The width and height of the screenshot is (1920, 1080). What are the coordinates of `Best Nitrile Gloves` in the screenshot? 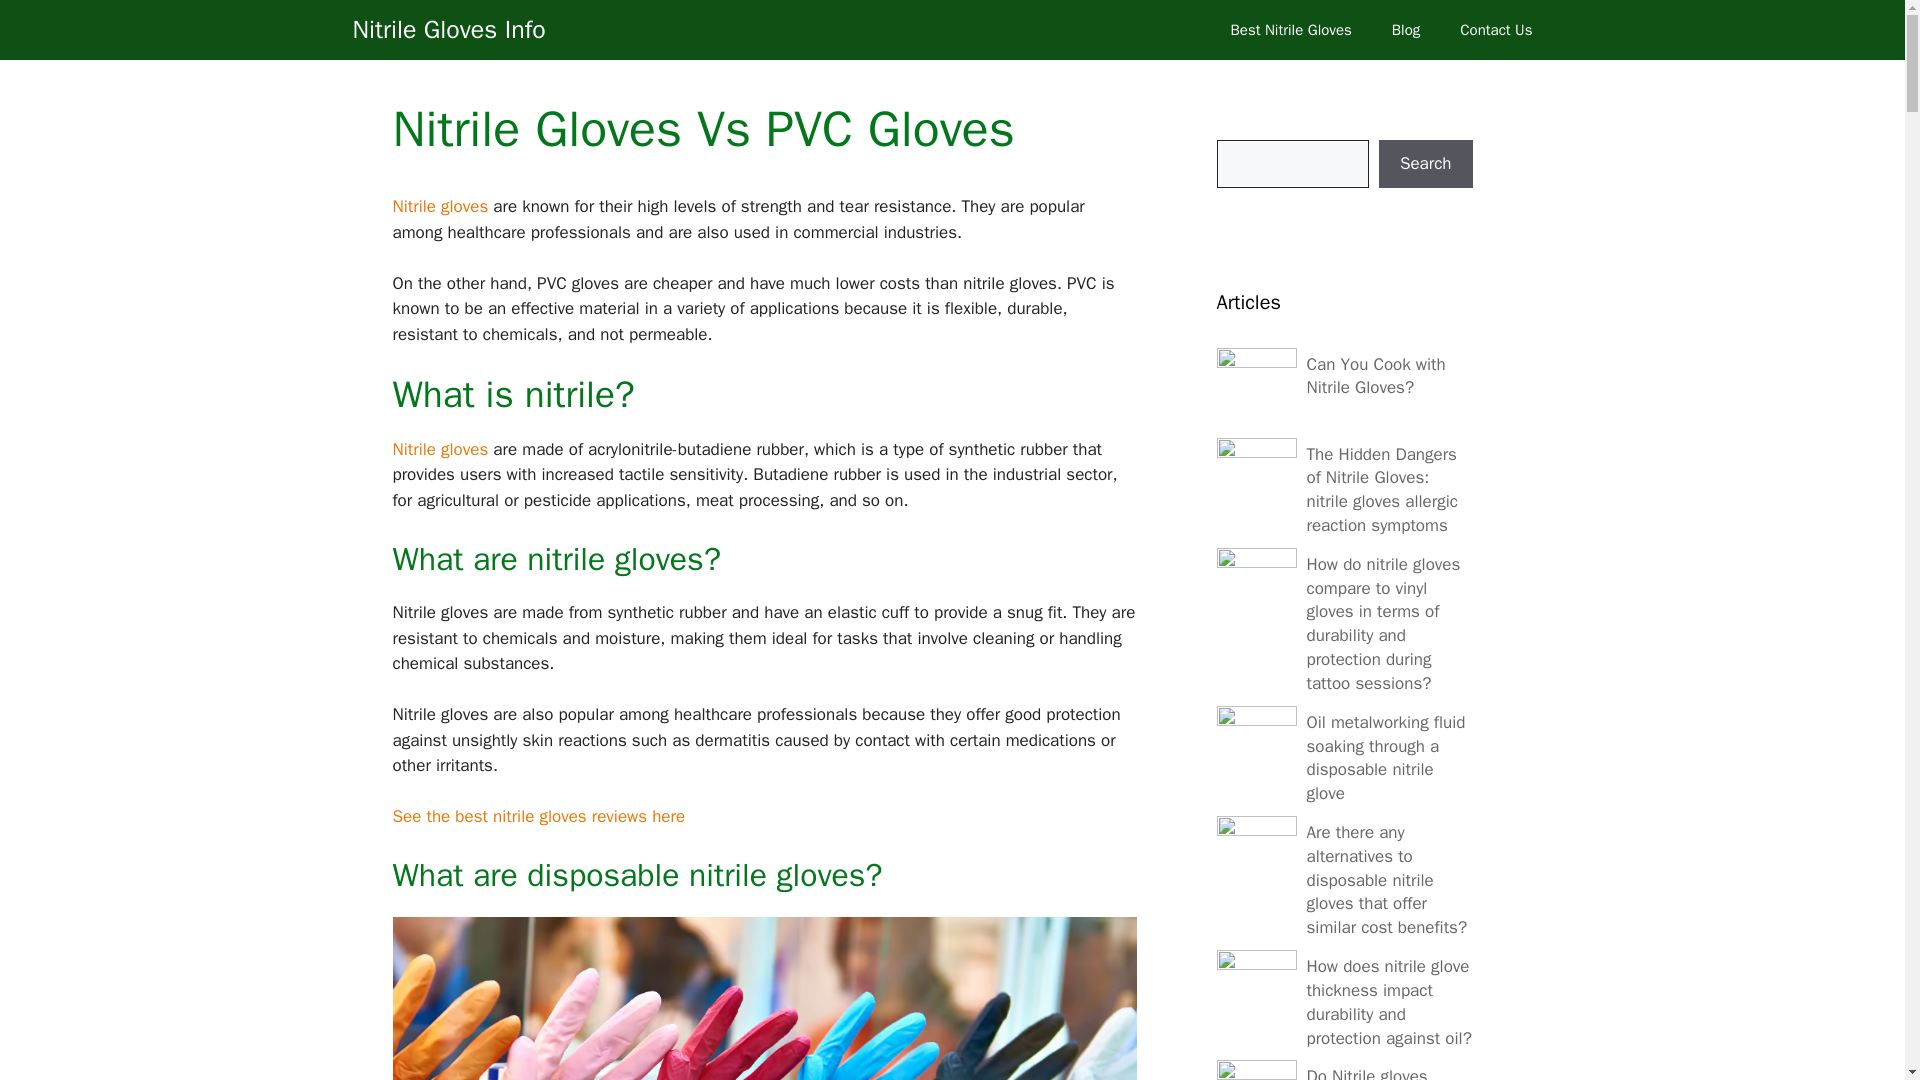 It's located at (1292, 30).